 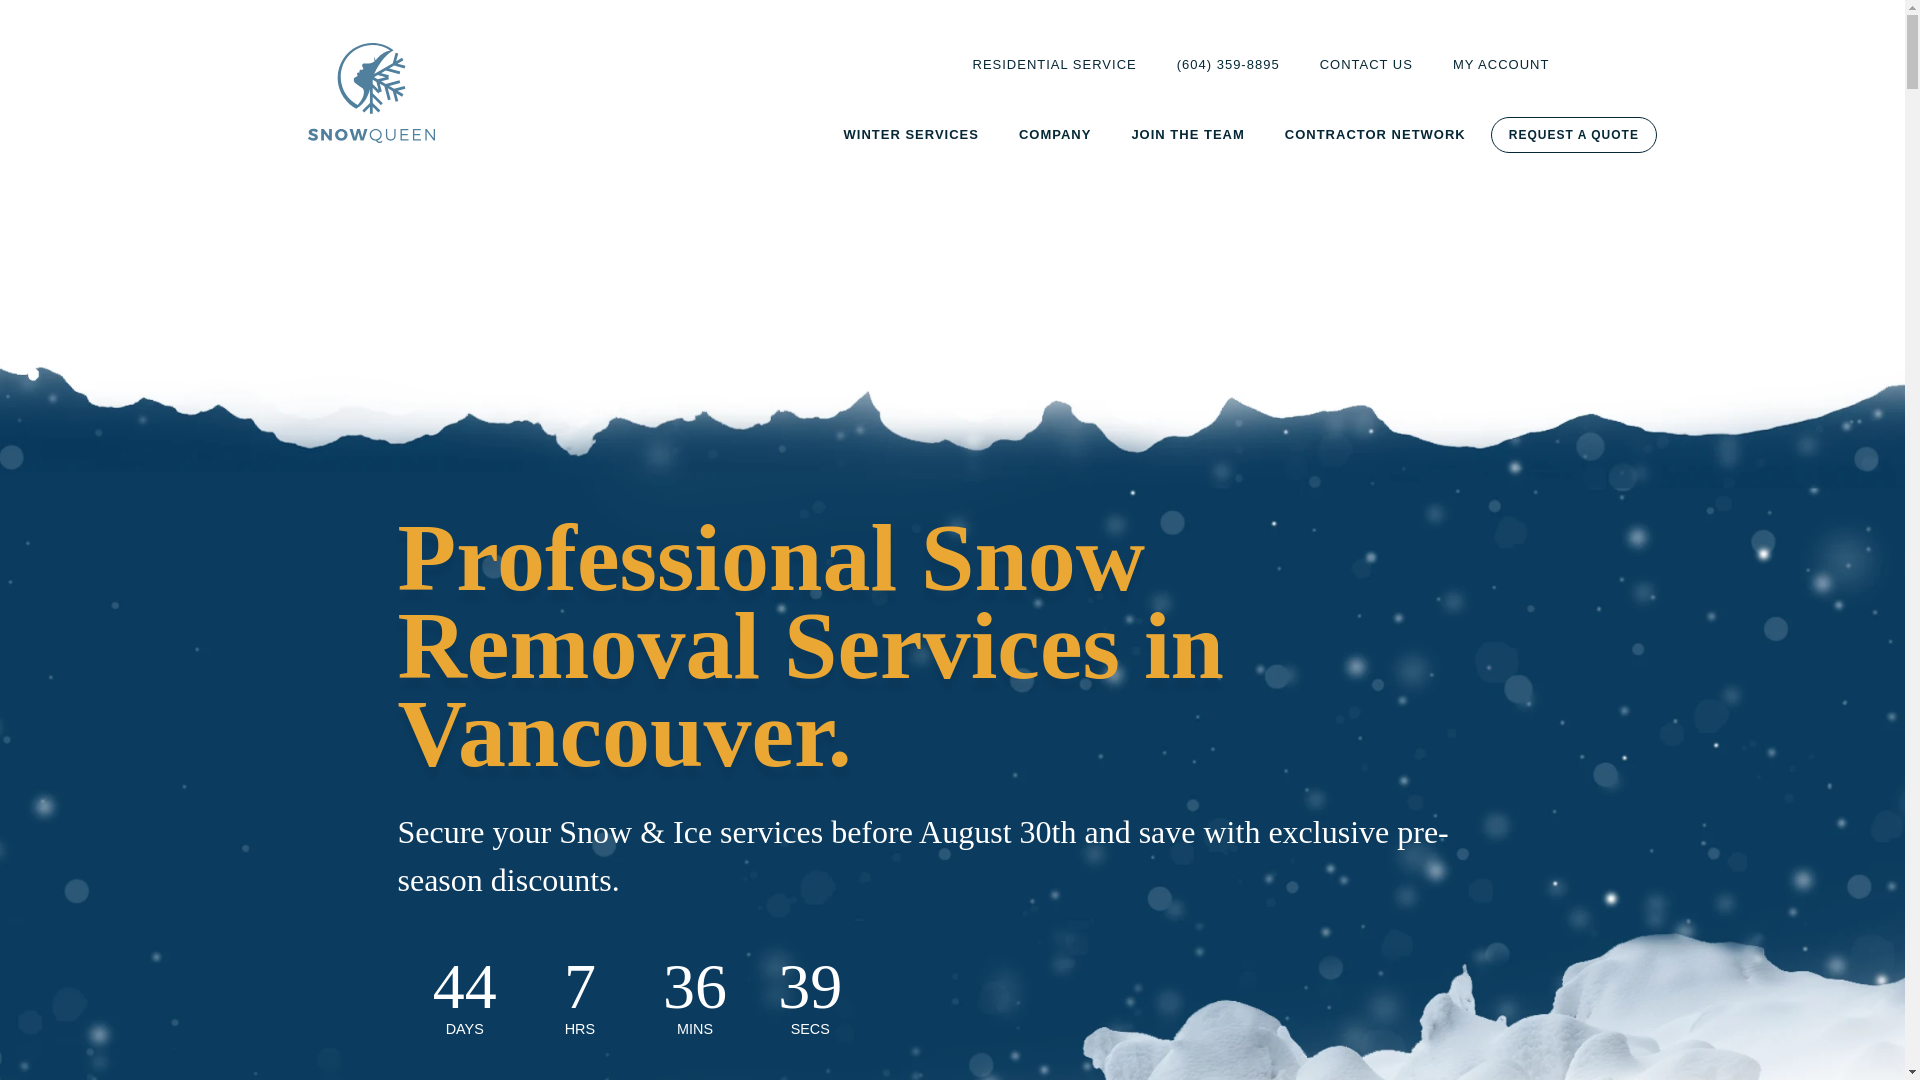 I want to click on MY ACCOUNT, so click(x=1501, y=64).